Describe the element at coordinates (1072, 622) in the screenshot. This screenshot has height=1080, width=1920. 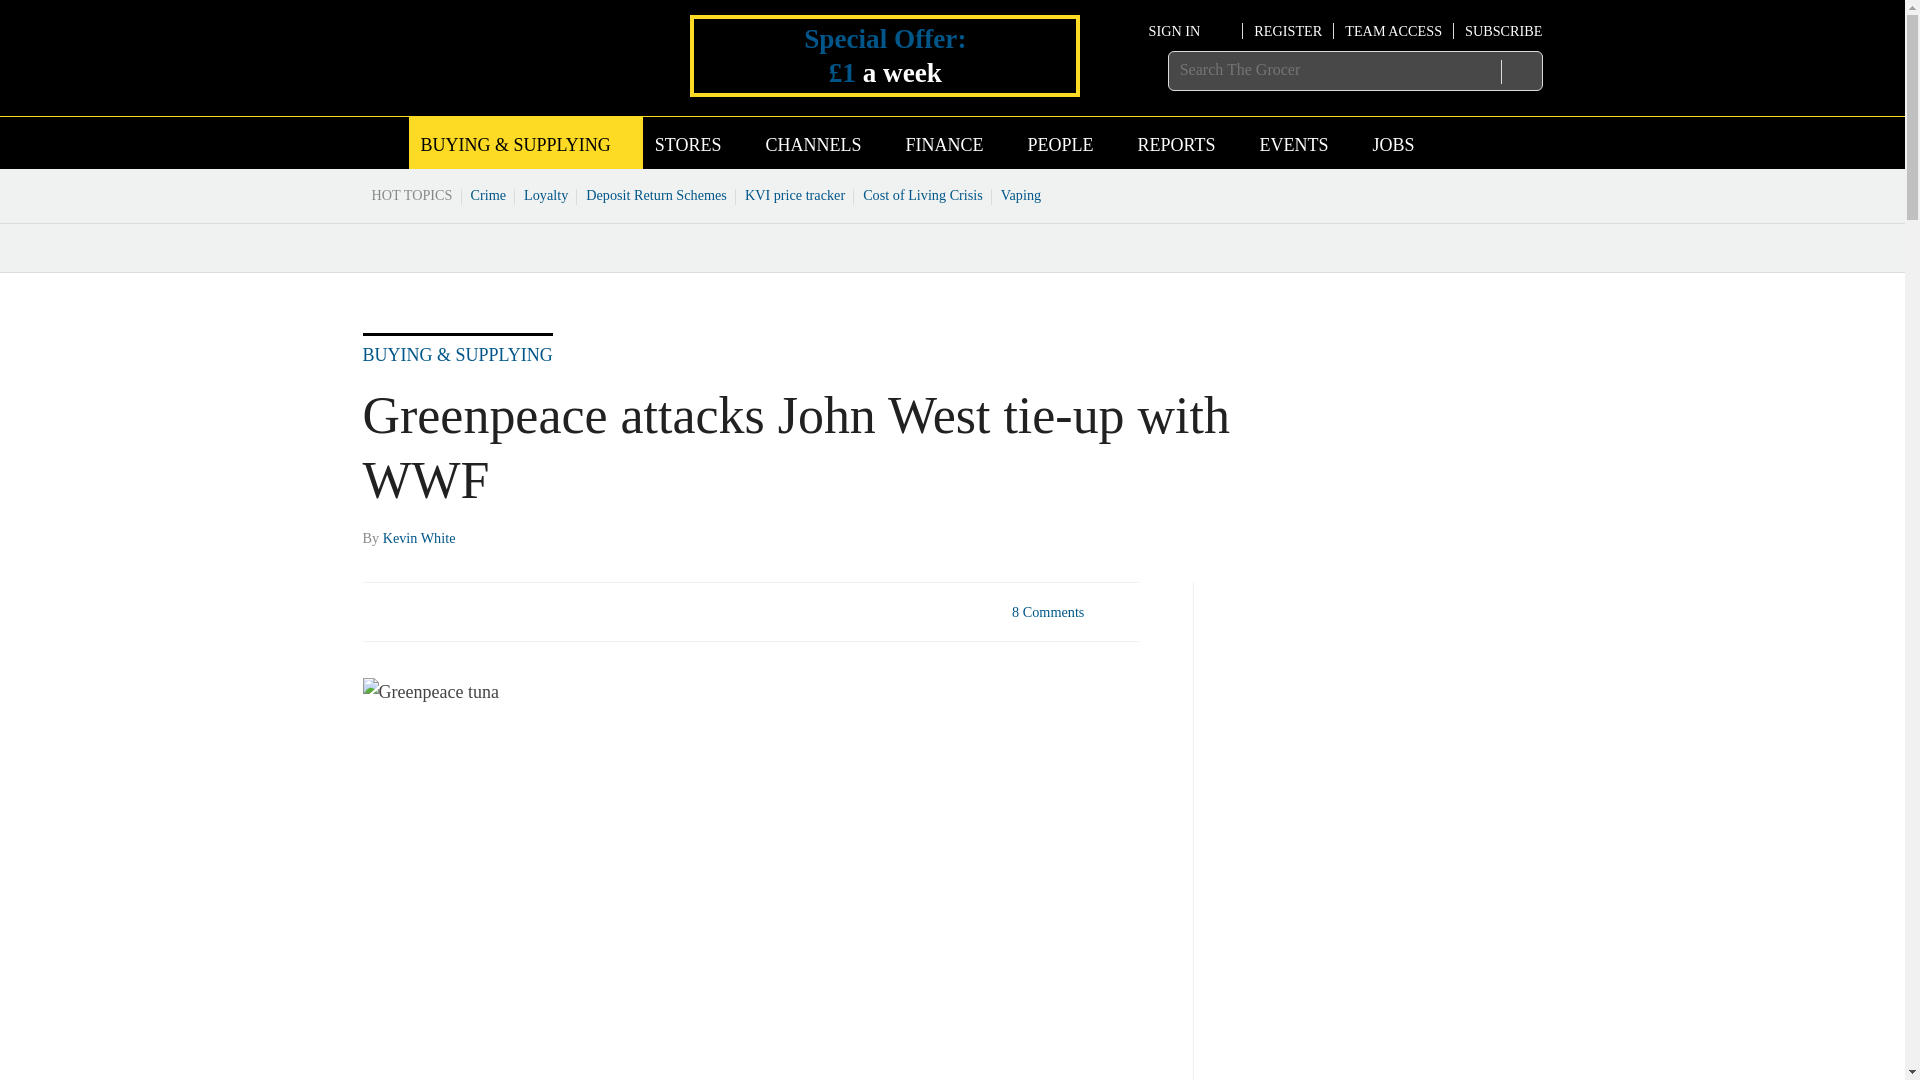
I see `8 Comments` at that location.